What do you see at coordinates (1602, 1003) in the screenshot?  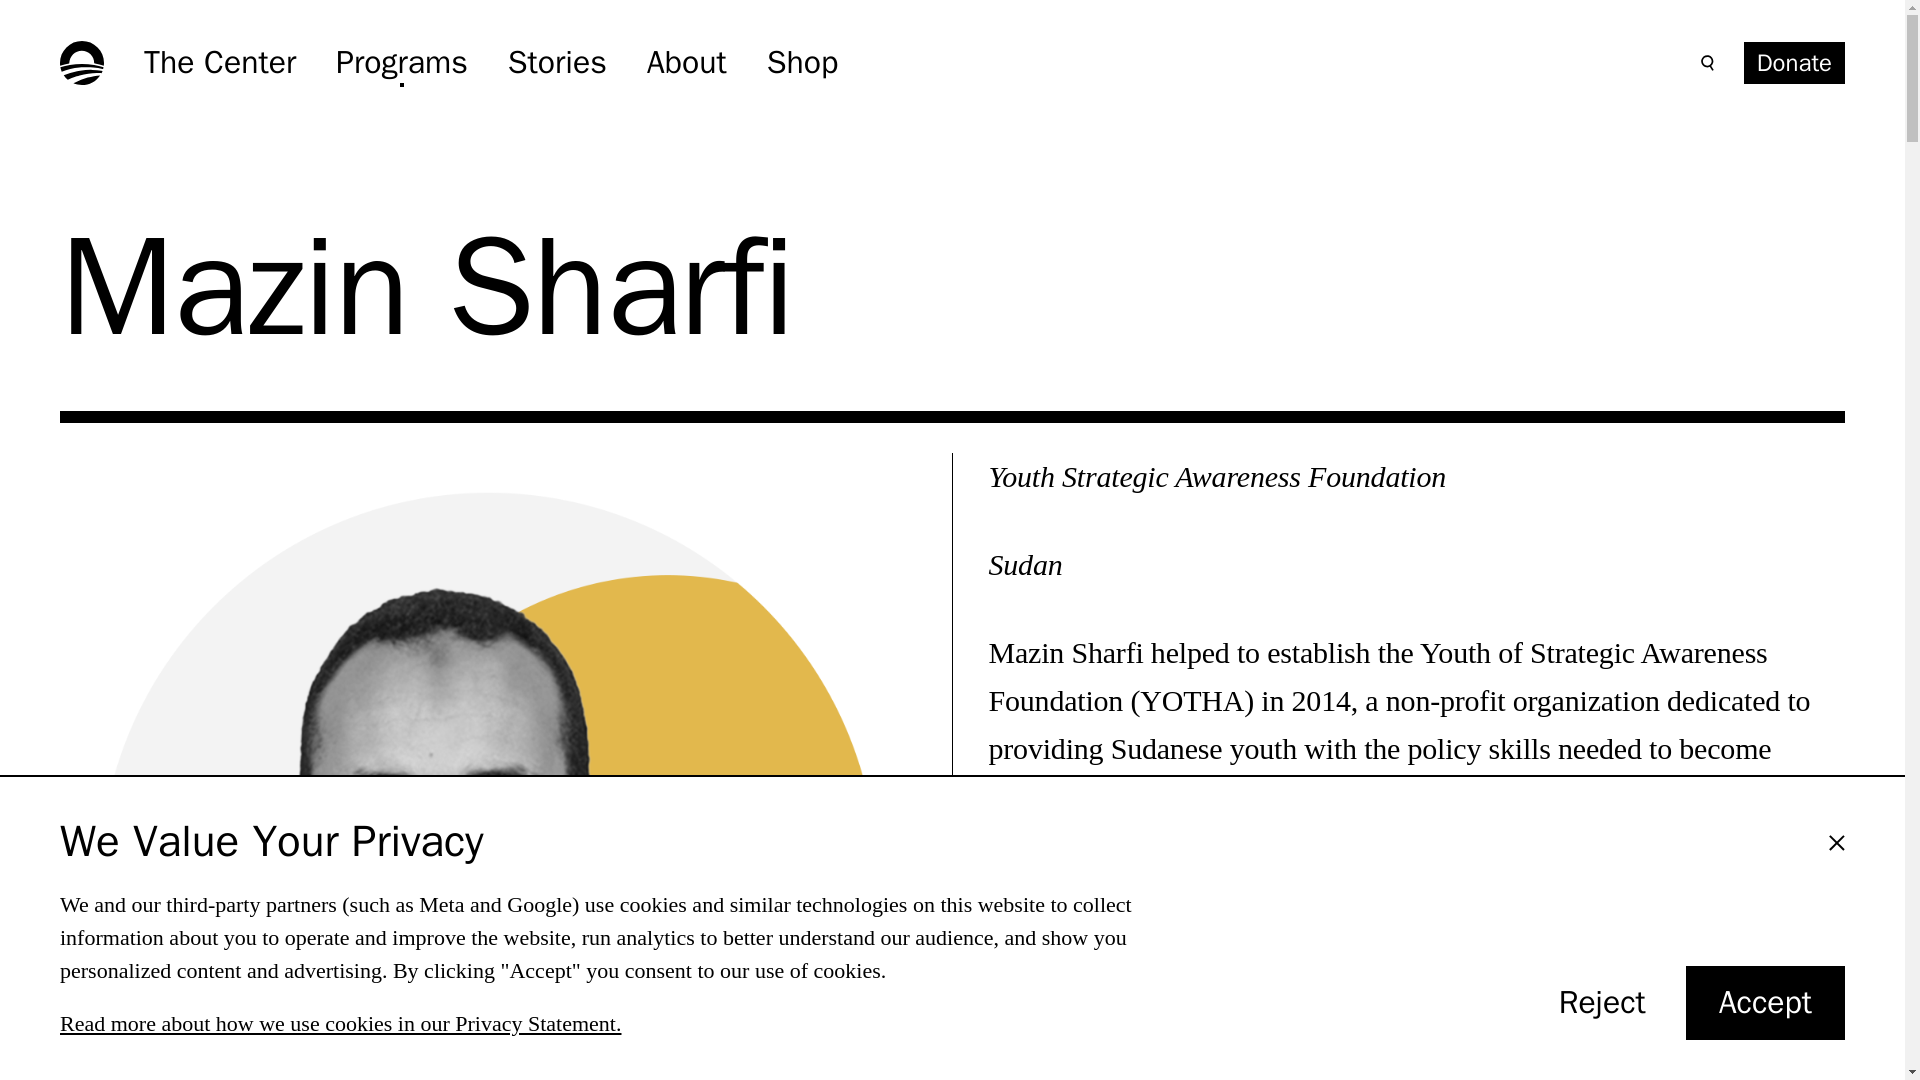 I see `About` at bounding box center [1602, 1003].